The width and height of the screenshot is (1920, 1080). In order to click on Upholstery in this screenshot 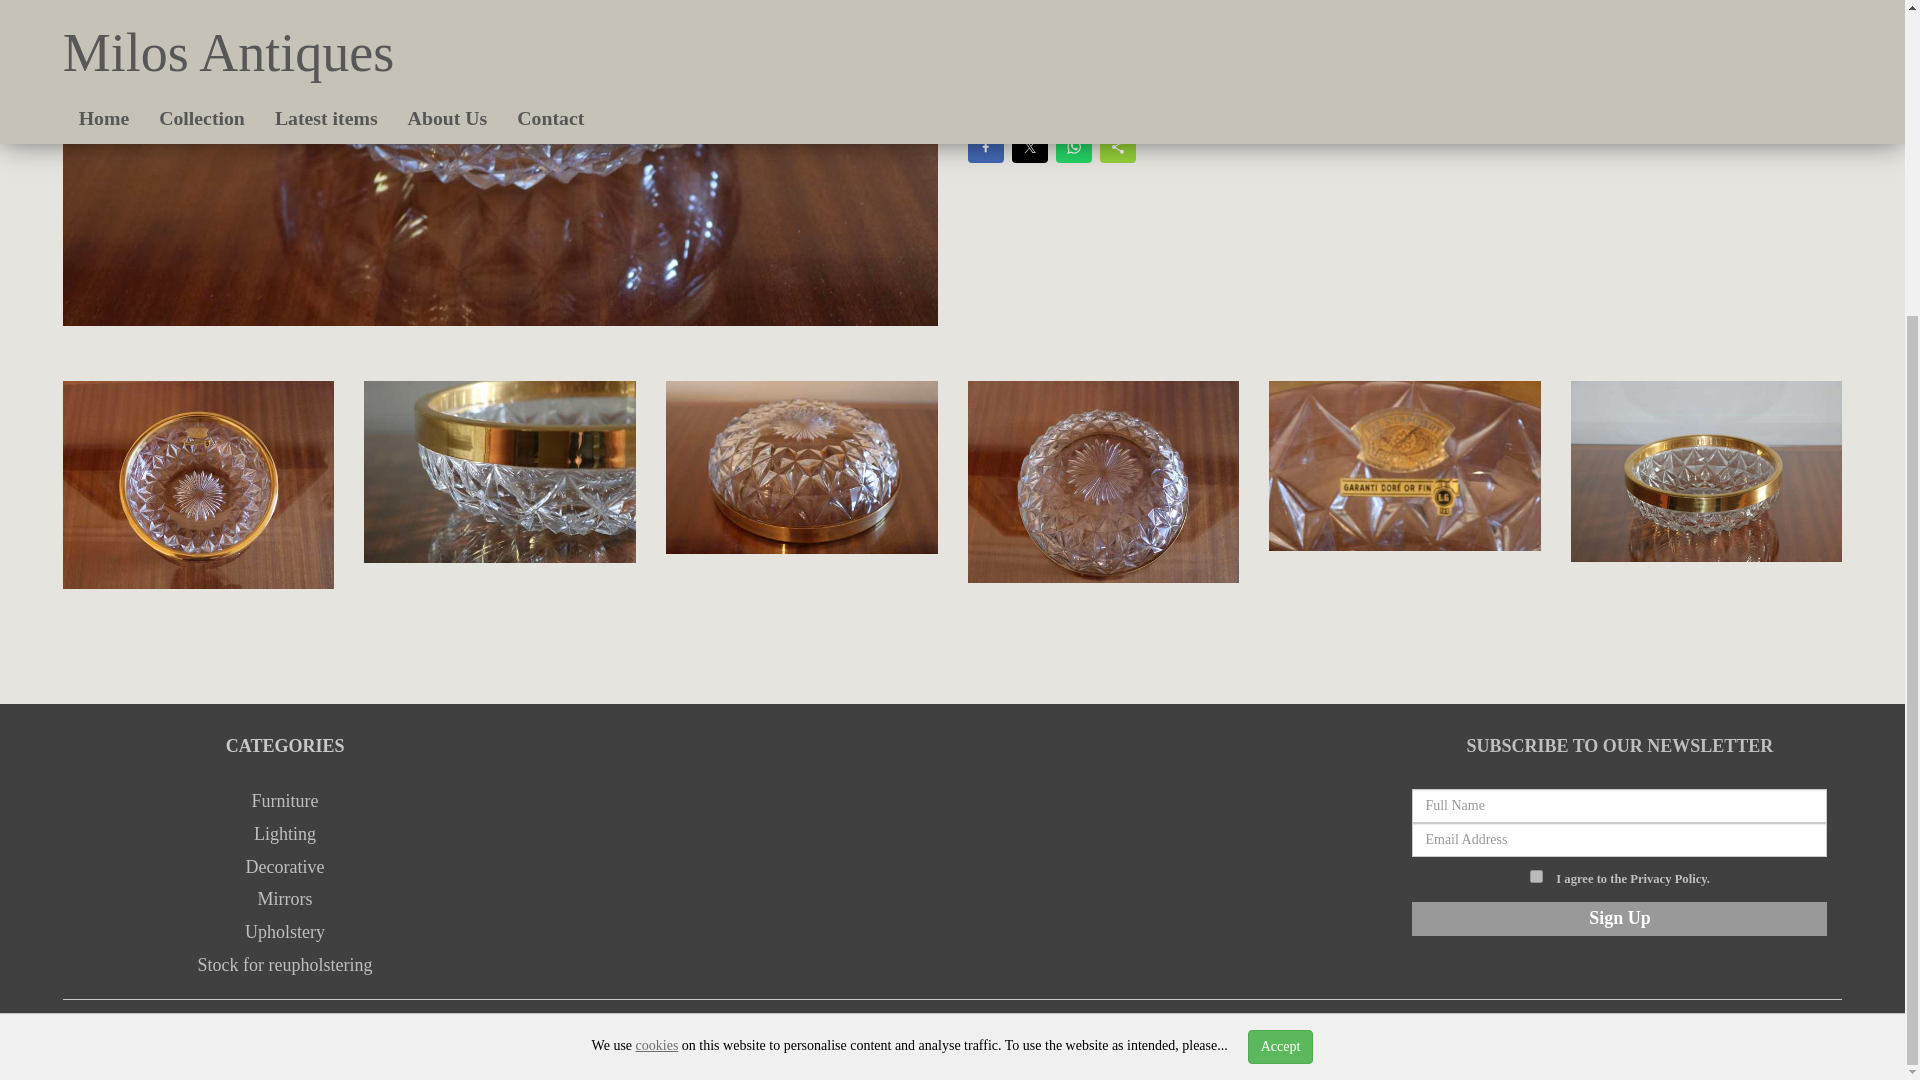, I will do `click(284, 932)`.